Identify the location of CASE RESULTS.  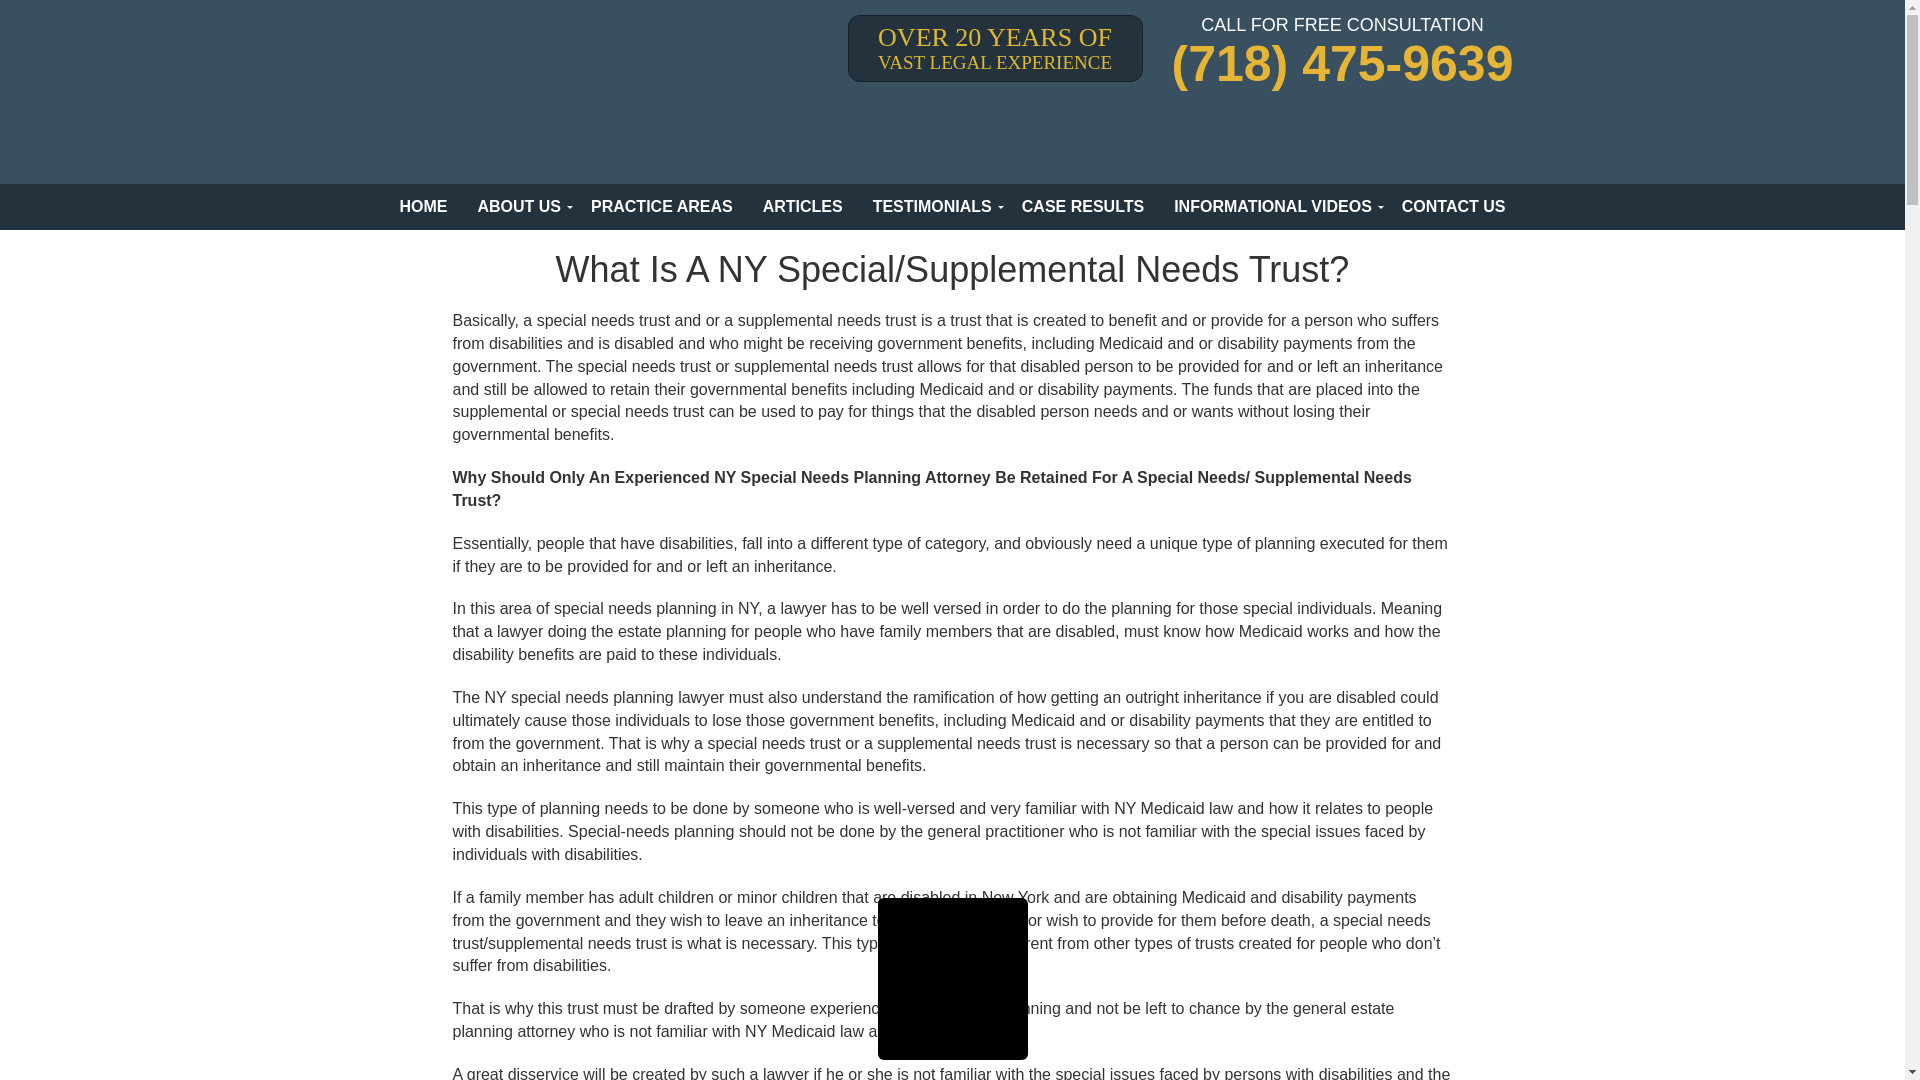
(1082, 206).